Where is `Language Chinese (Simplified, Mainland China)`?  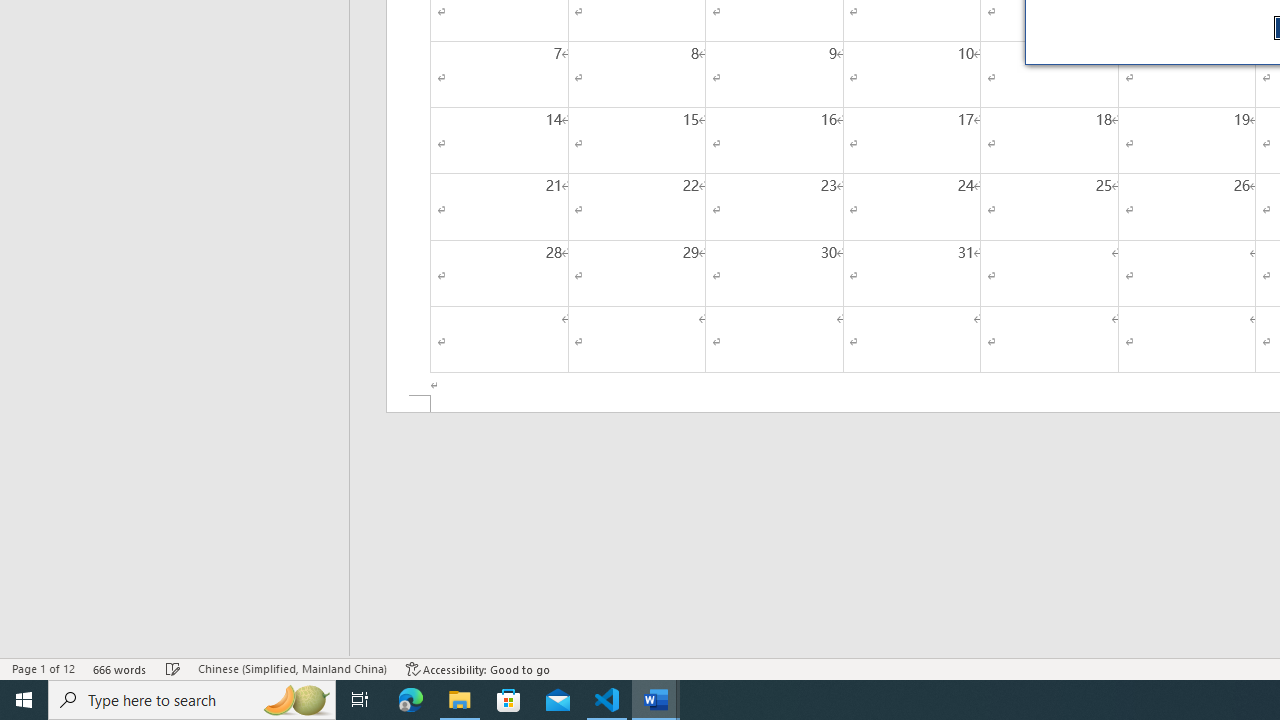
Language Chinese (Simplified, Mainland China) is located at coordinates (292, 668).